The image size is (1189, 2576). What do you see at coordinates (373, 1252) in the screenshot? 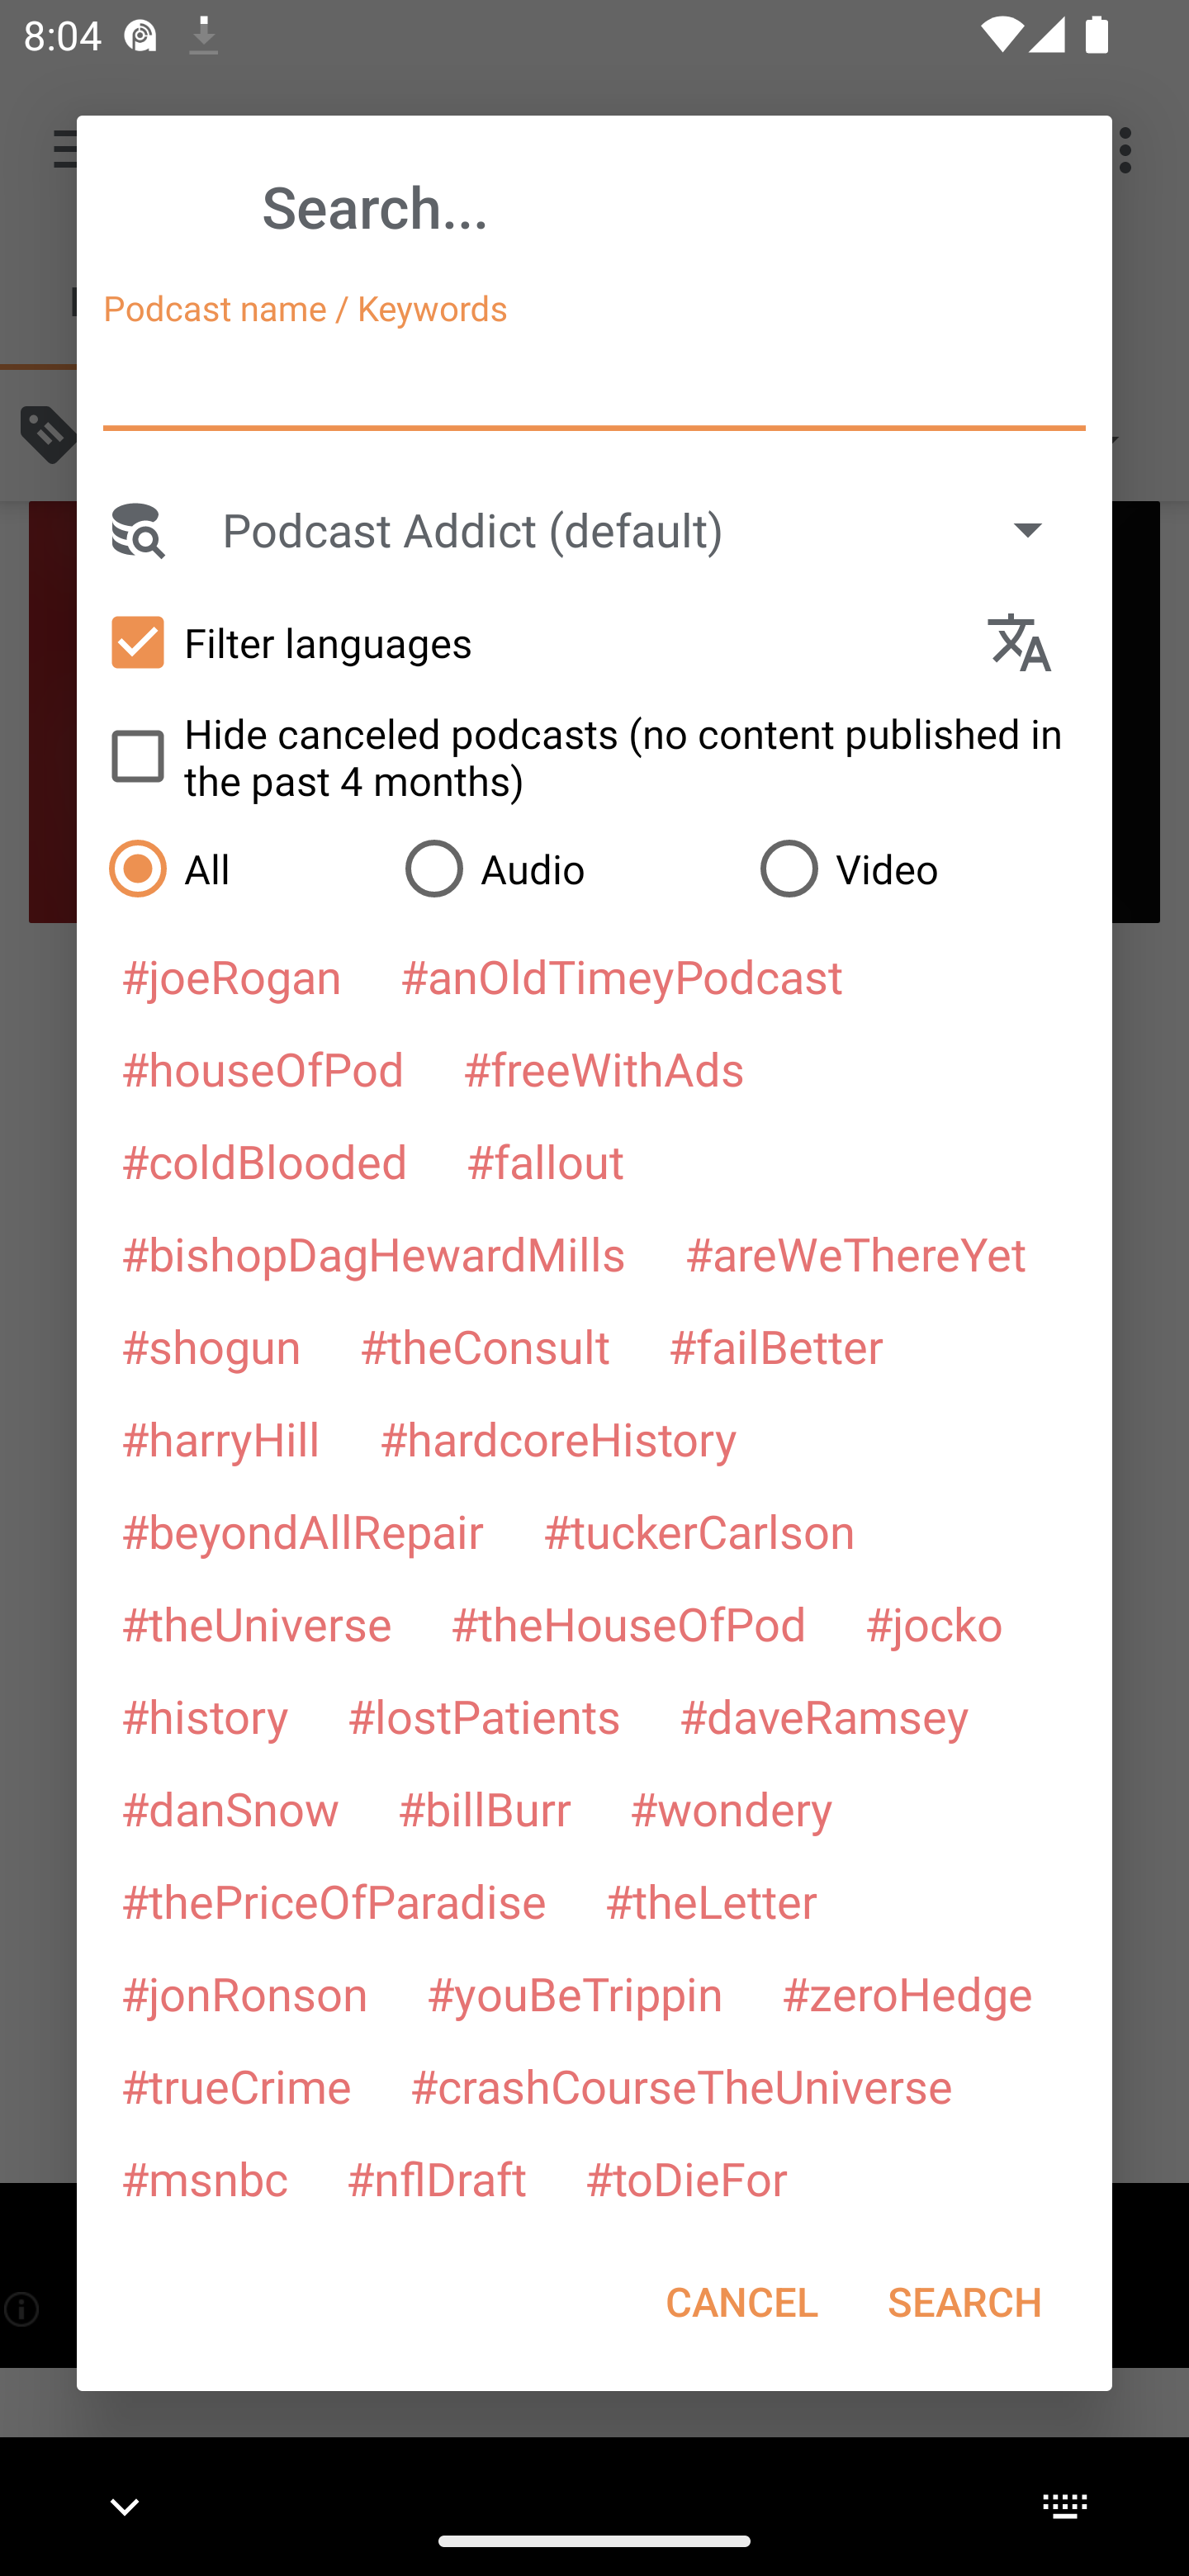
I see `#bishopDagHewardMills` at bounding box center [373, 1252].